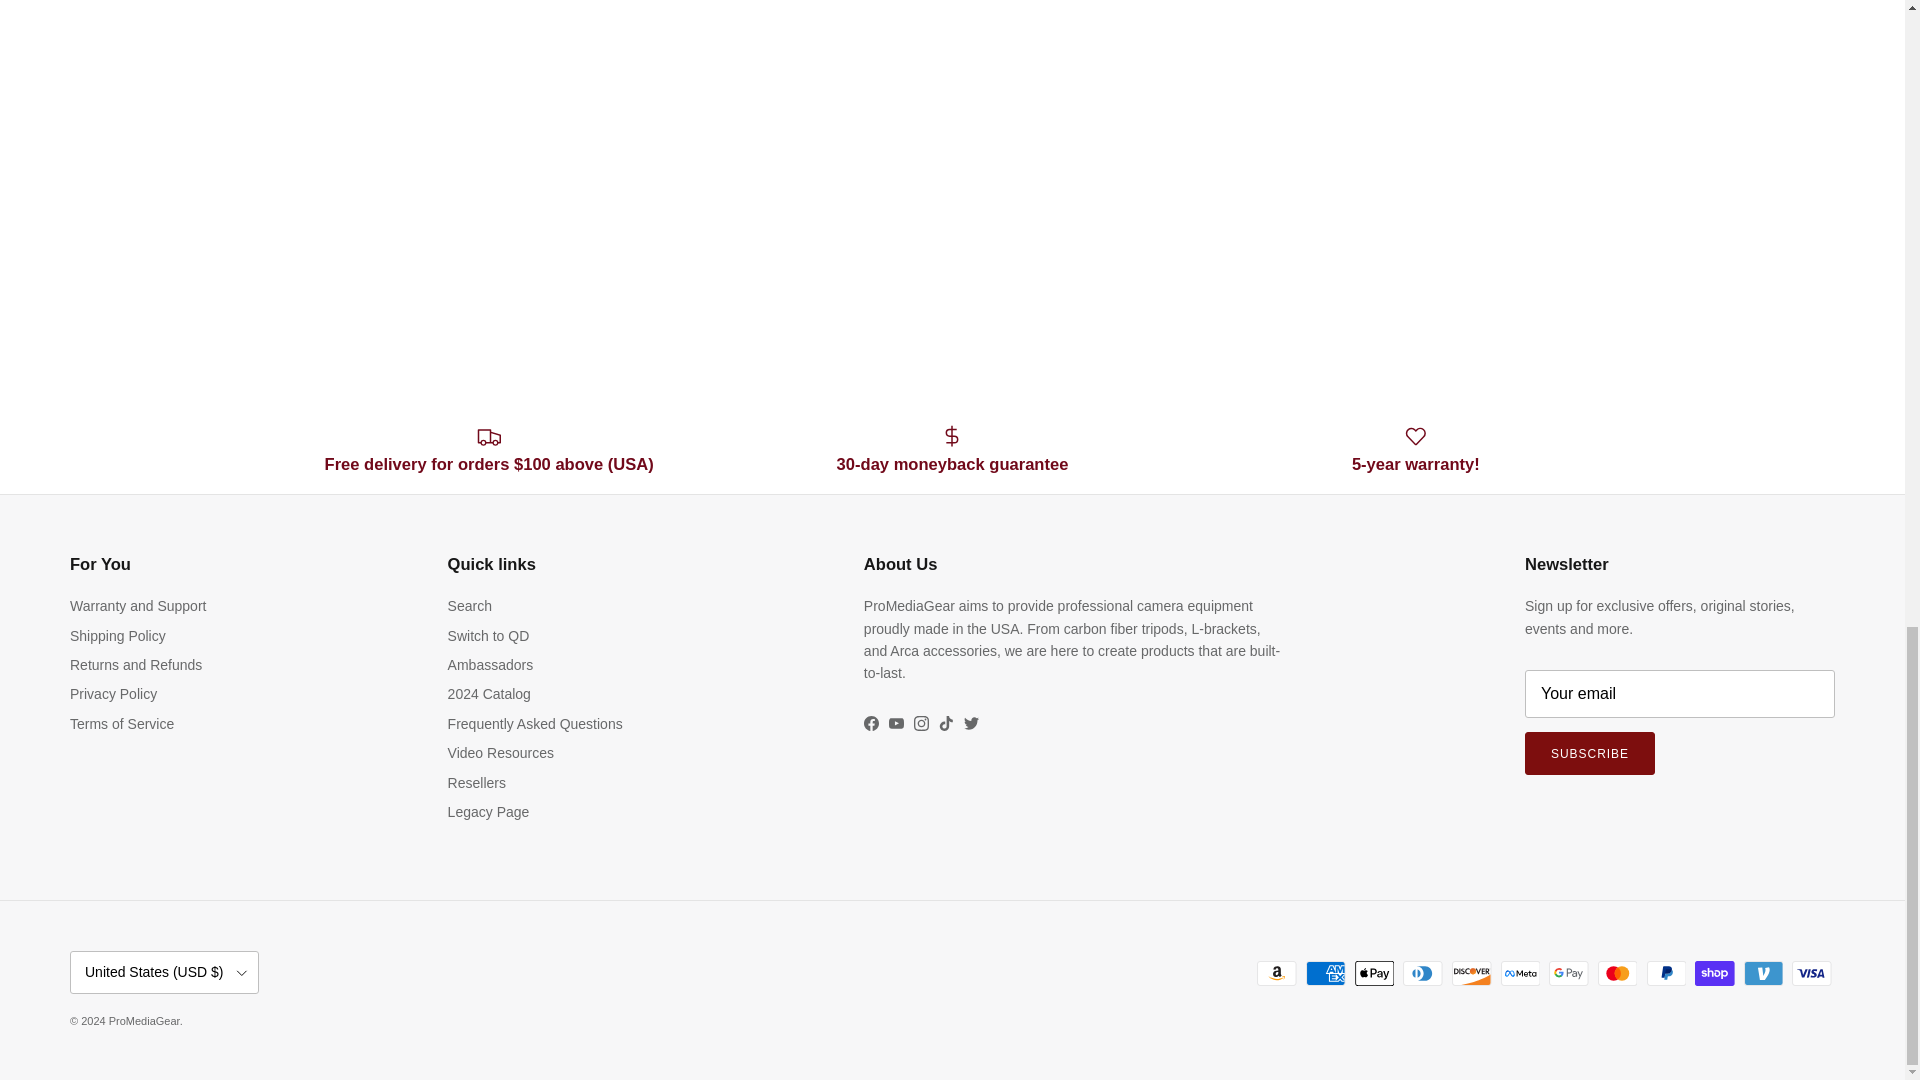  Describe the element at coordinates (1276, 974) in the screenshot. I see `Amazon` at that location.